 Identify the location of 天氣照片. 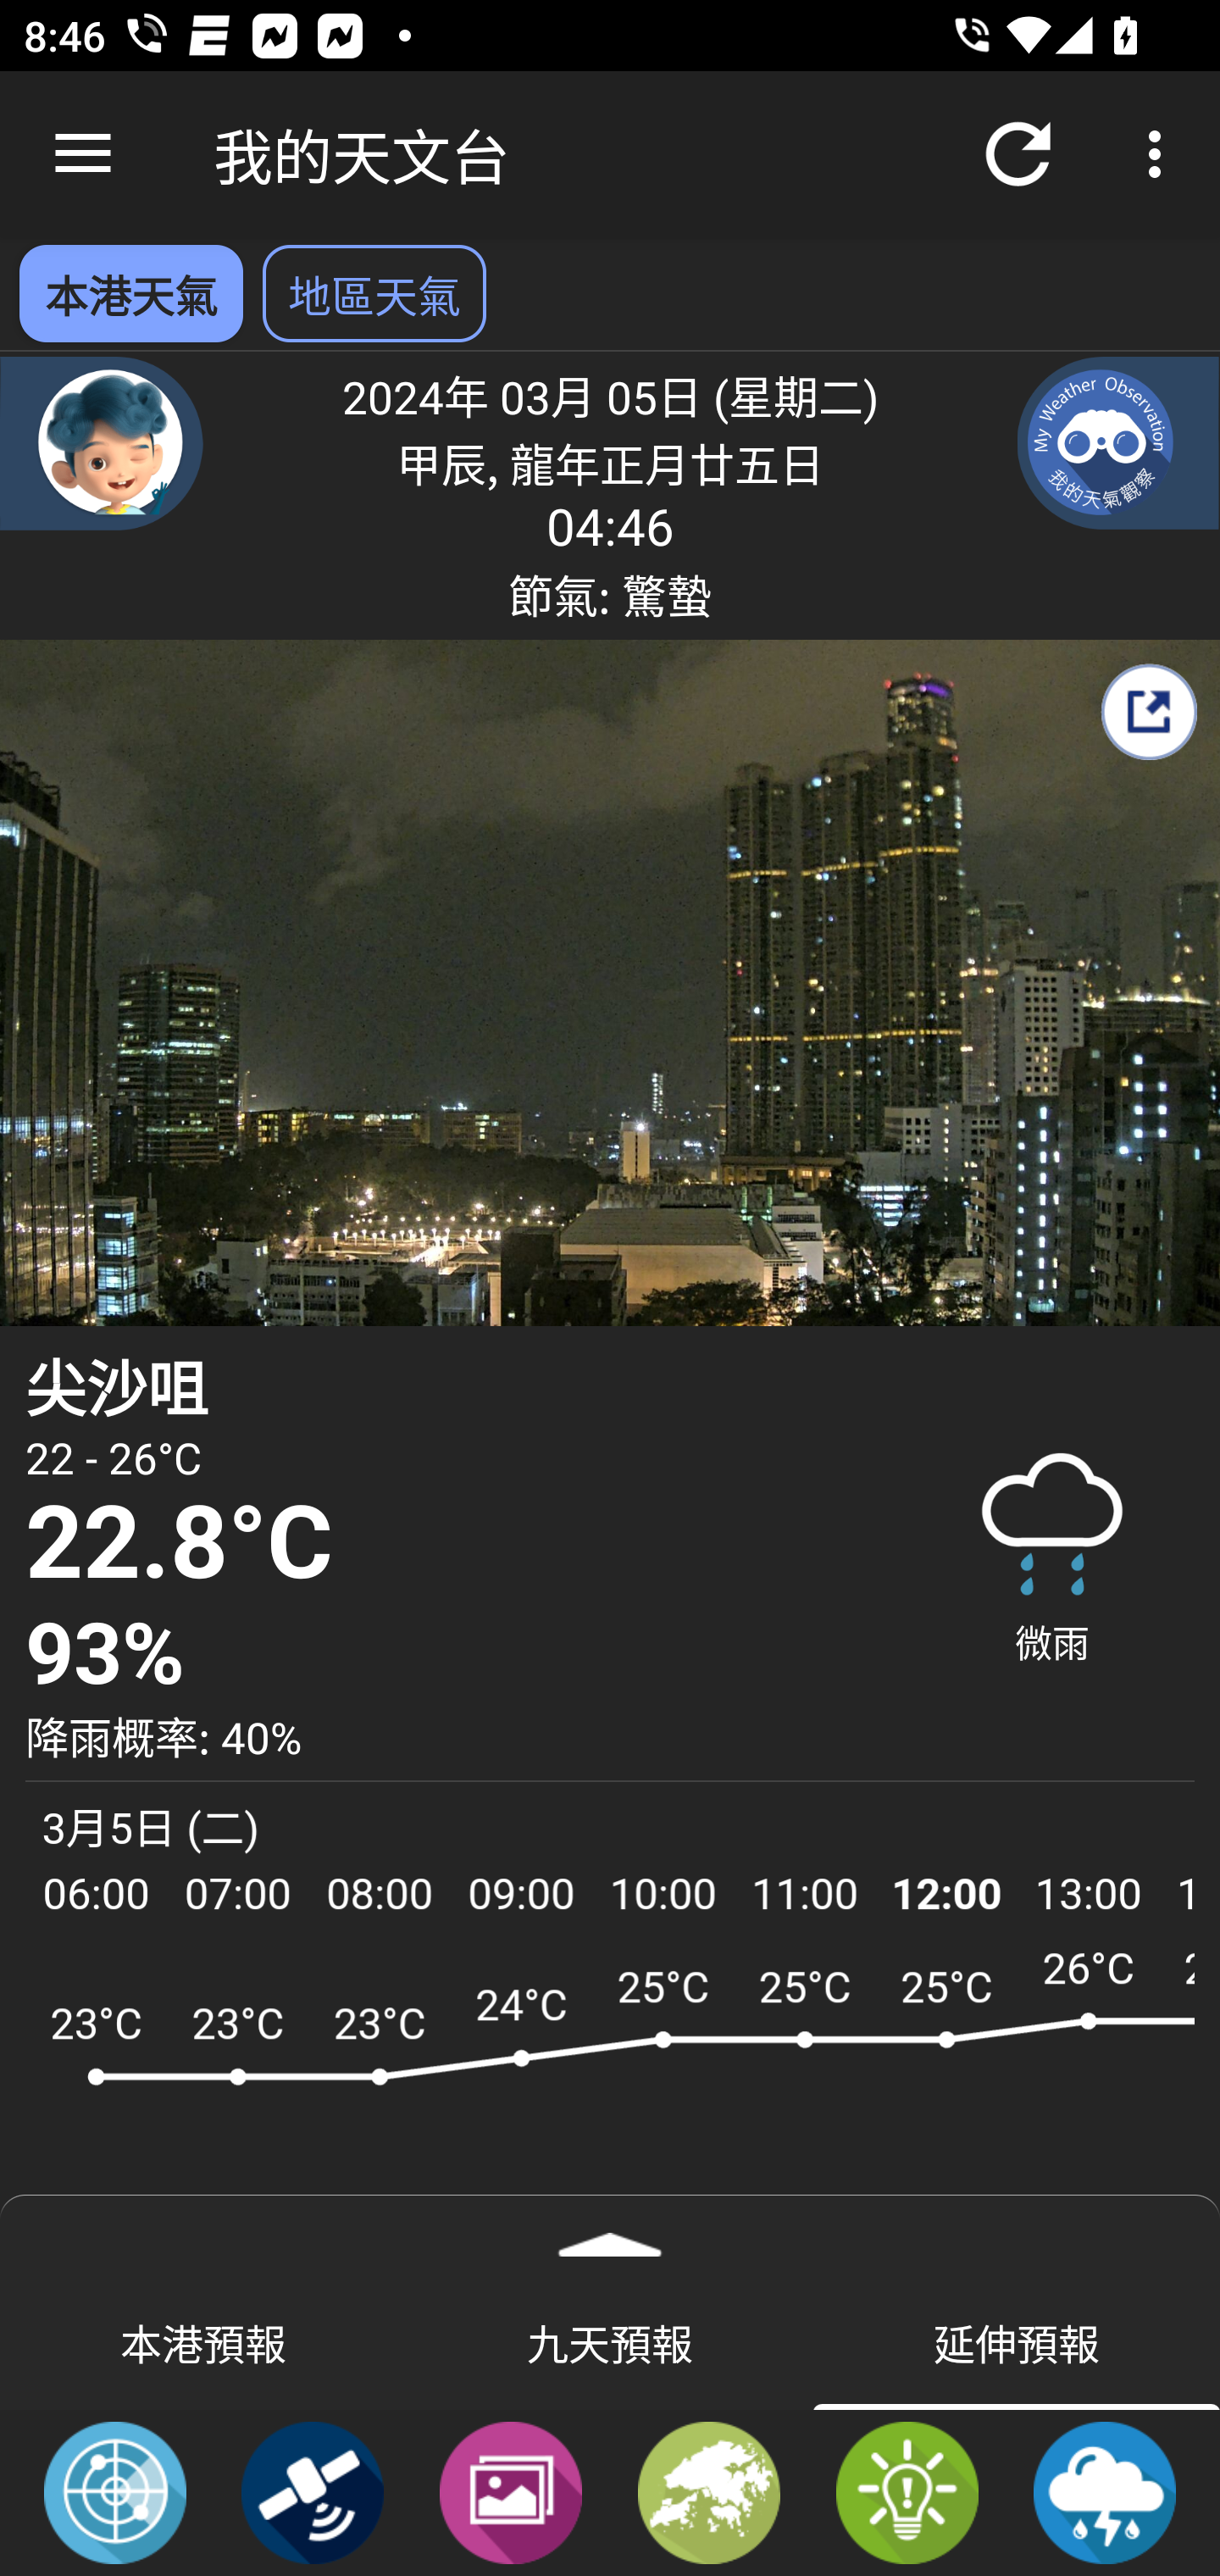
(510, 2491).